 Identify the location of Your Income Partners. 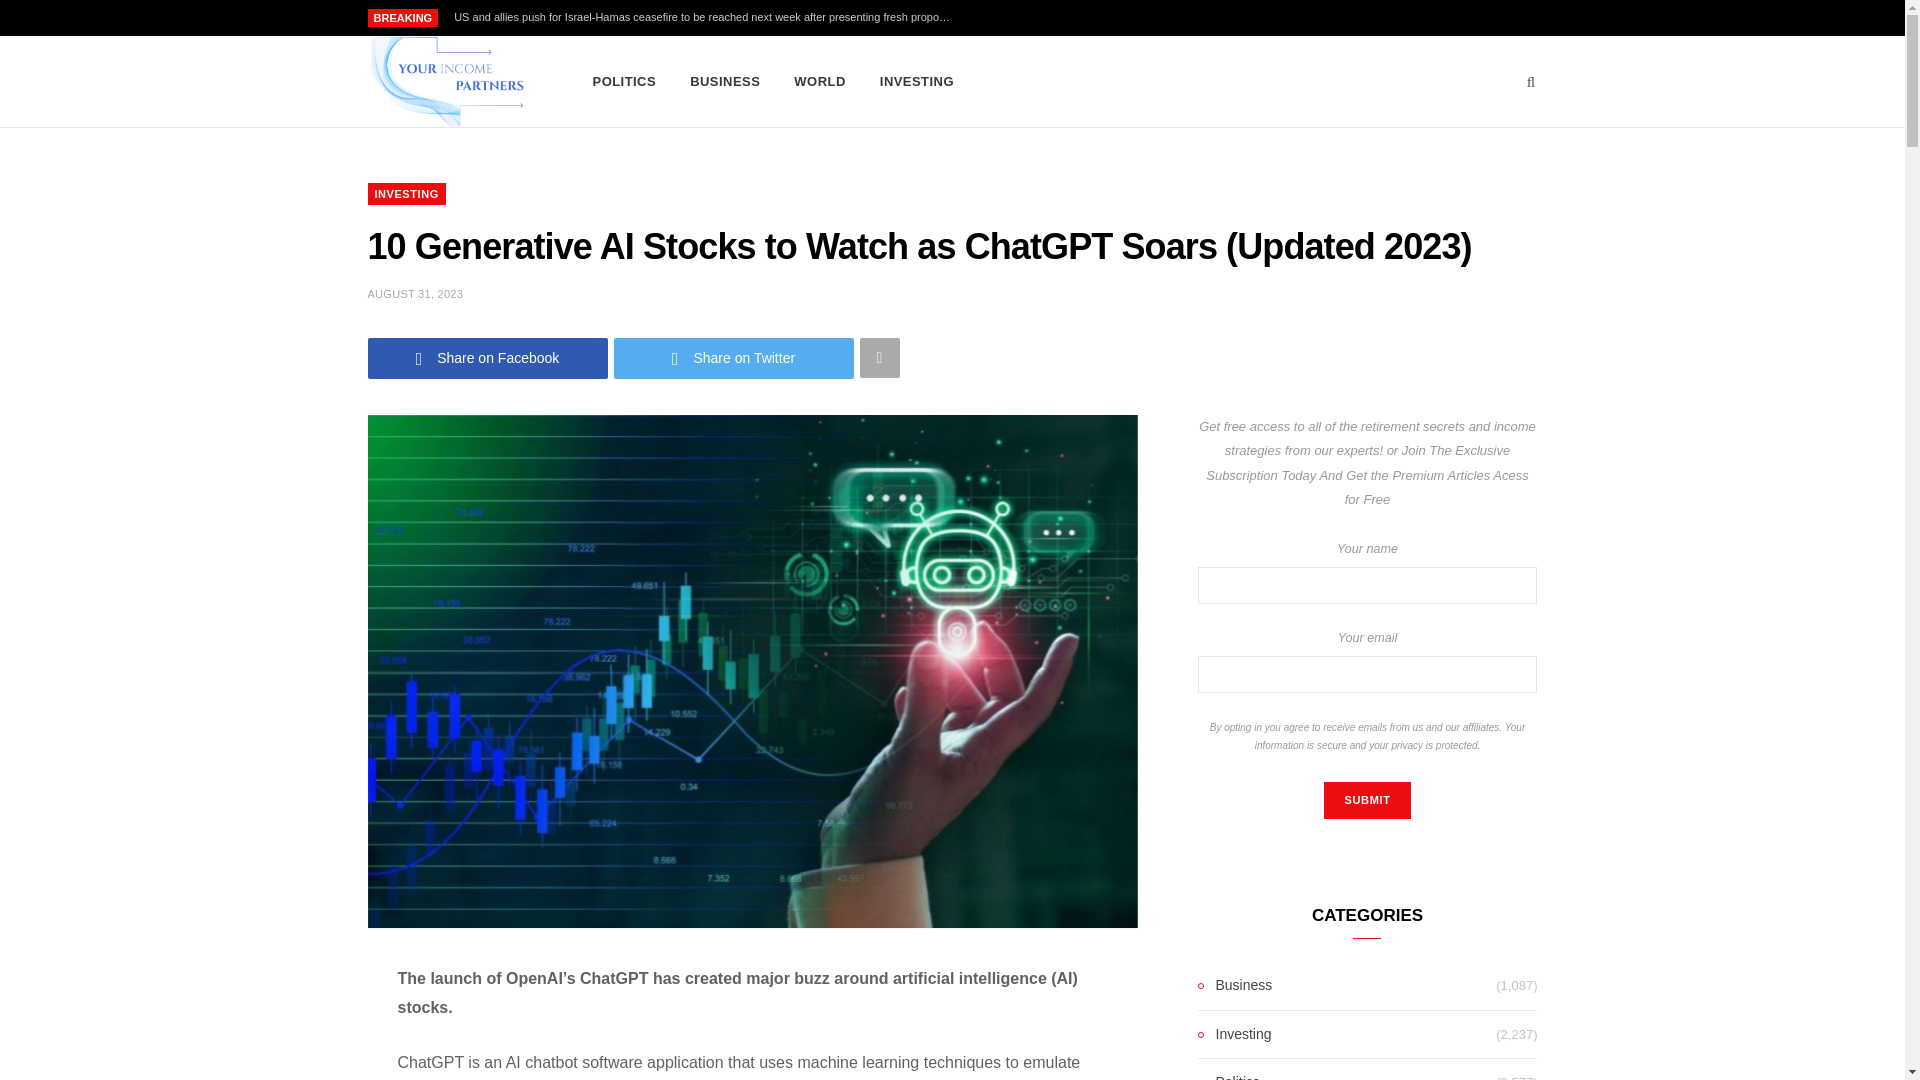
(447, 82).